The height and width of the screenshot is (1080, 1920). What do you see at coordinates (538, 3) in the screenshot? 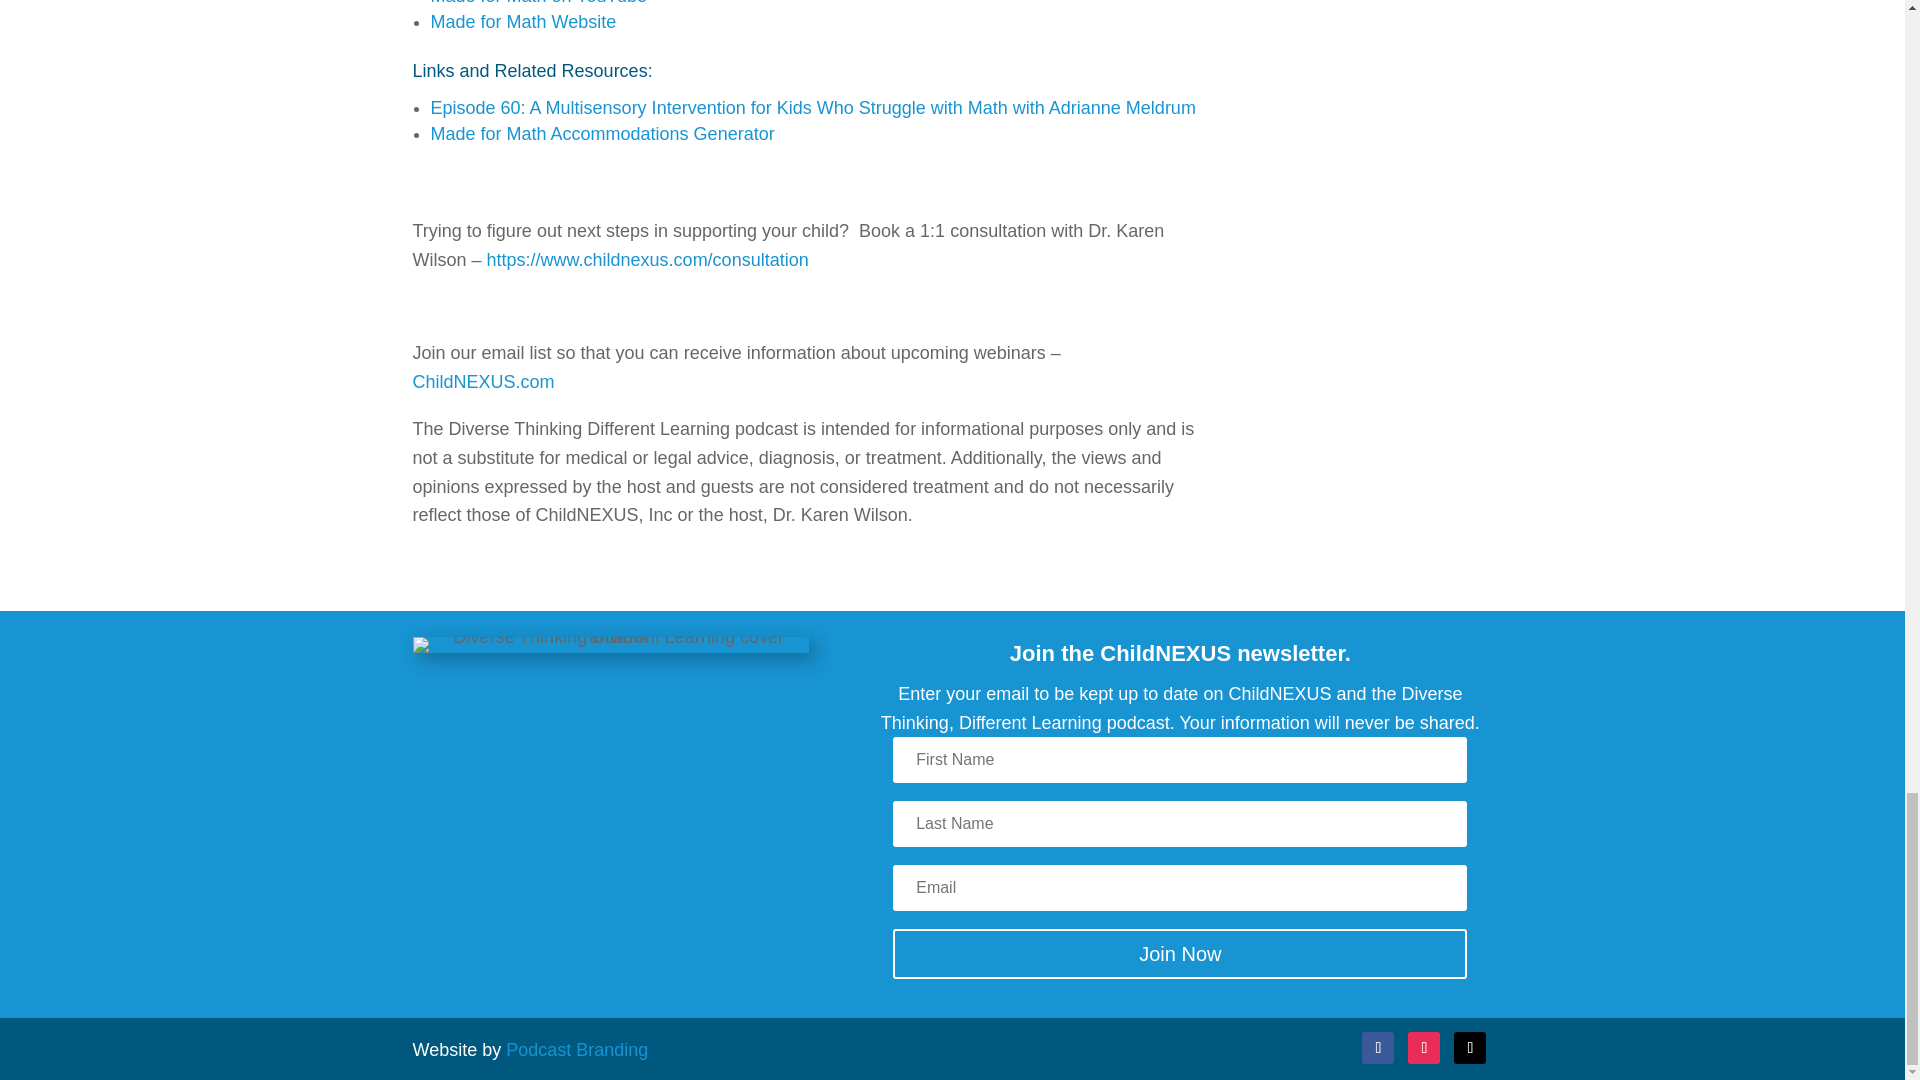
I see `Made for Math on YouTube` at bounding box center [538, 3].